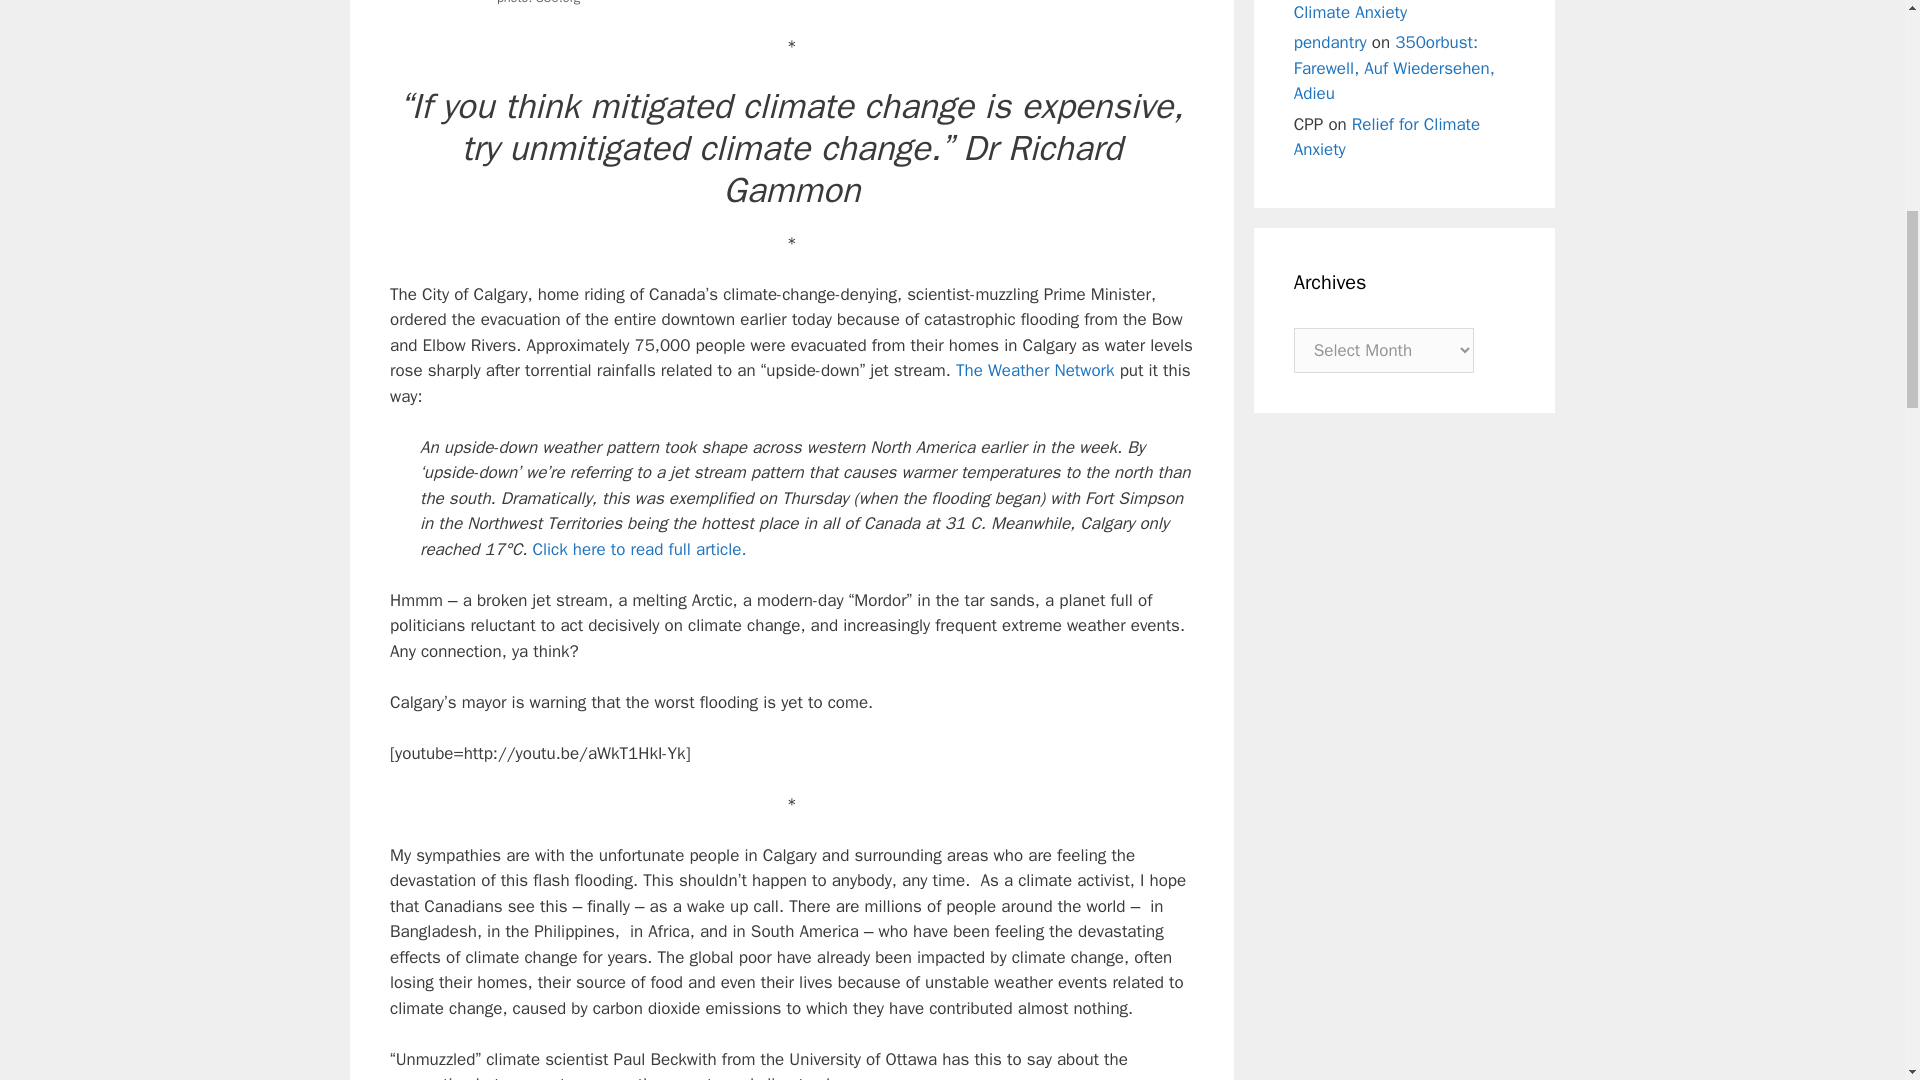 This screenshot has width=1920, height=1080. What do you see at coordinates (638, 549) in the screenshot?
I see `Click here to read full article.` at bounding box center [638, 549].